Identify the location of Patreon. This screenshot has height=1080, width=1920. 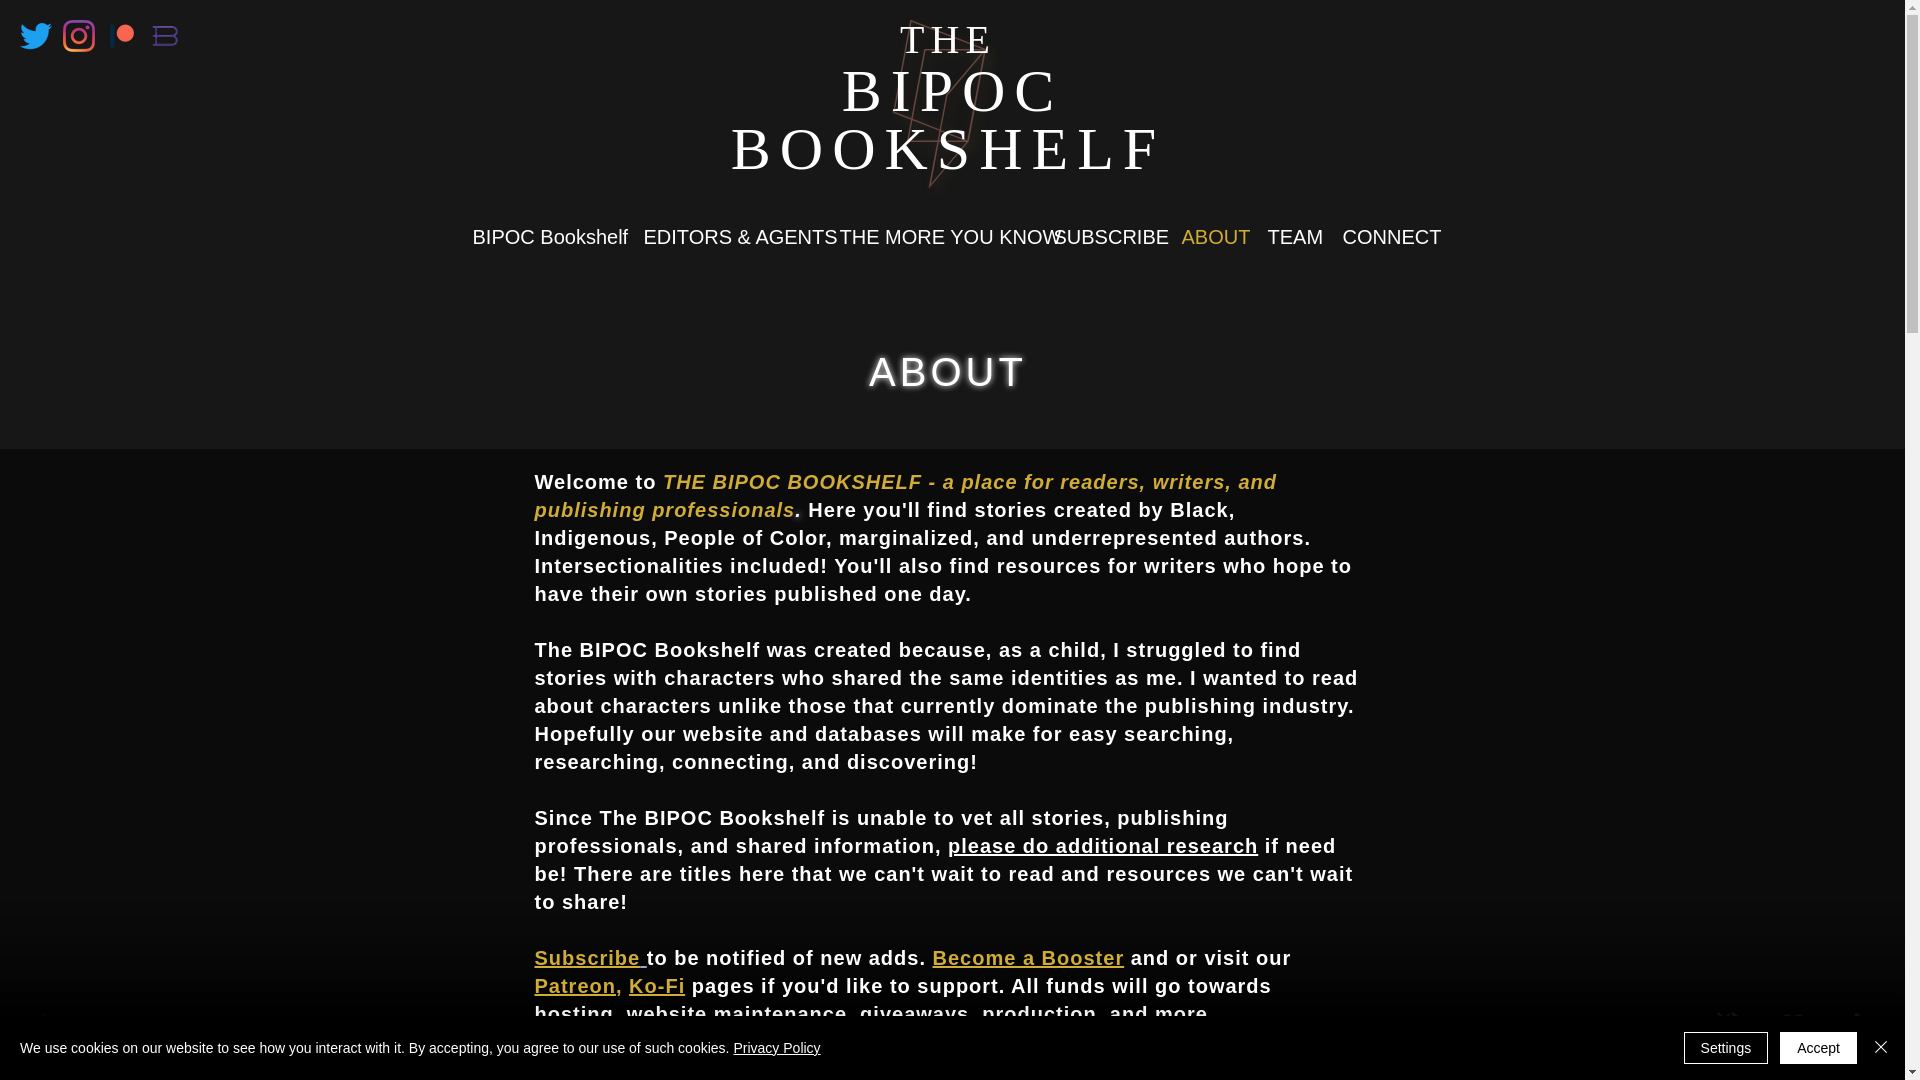
(574, 986).